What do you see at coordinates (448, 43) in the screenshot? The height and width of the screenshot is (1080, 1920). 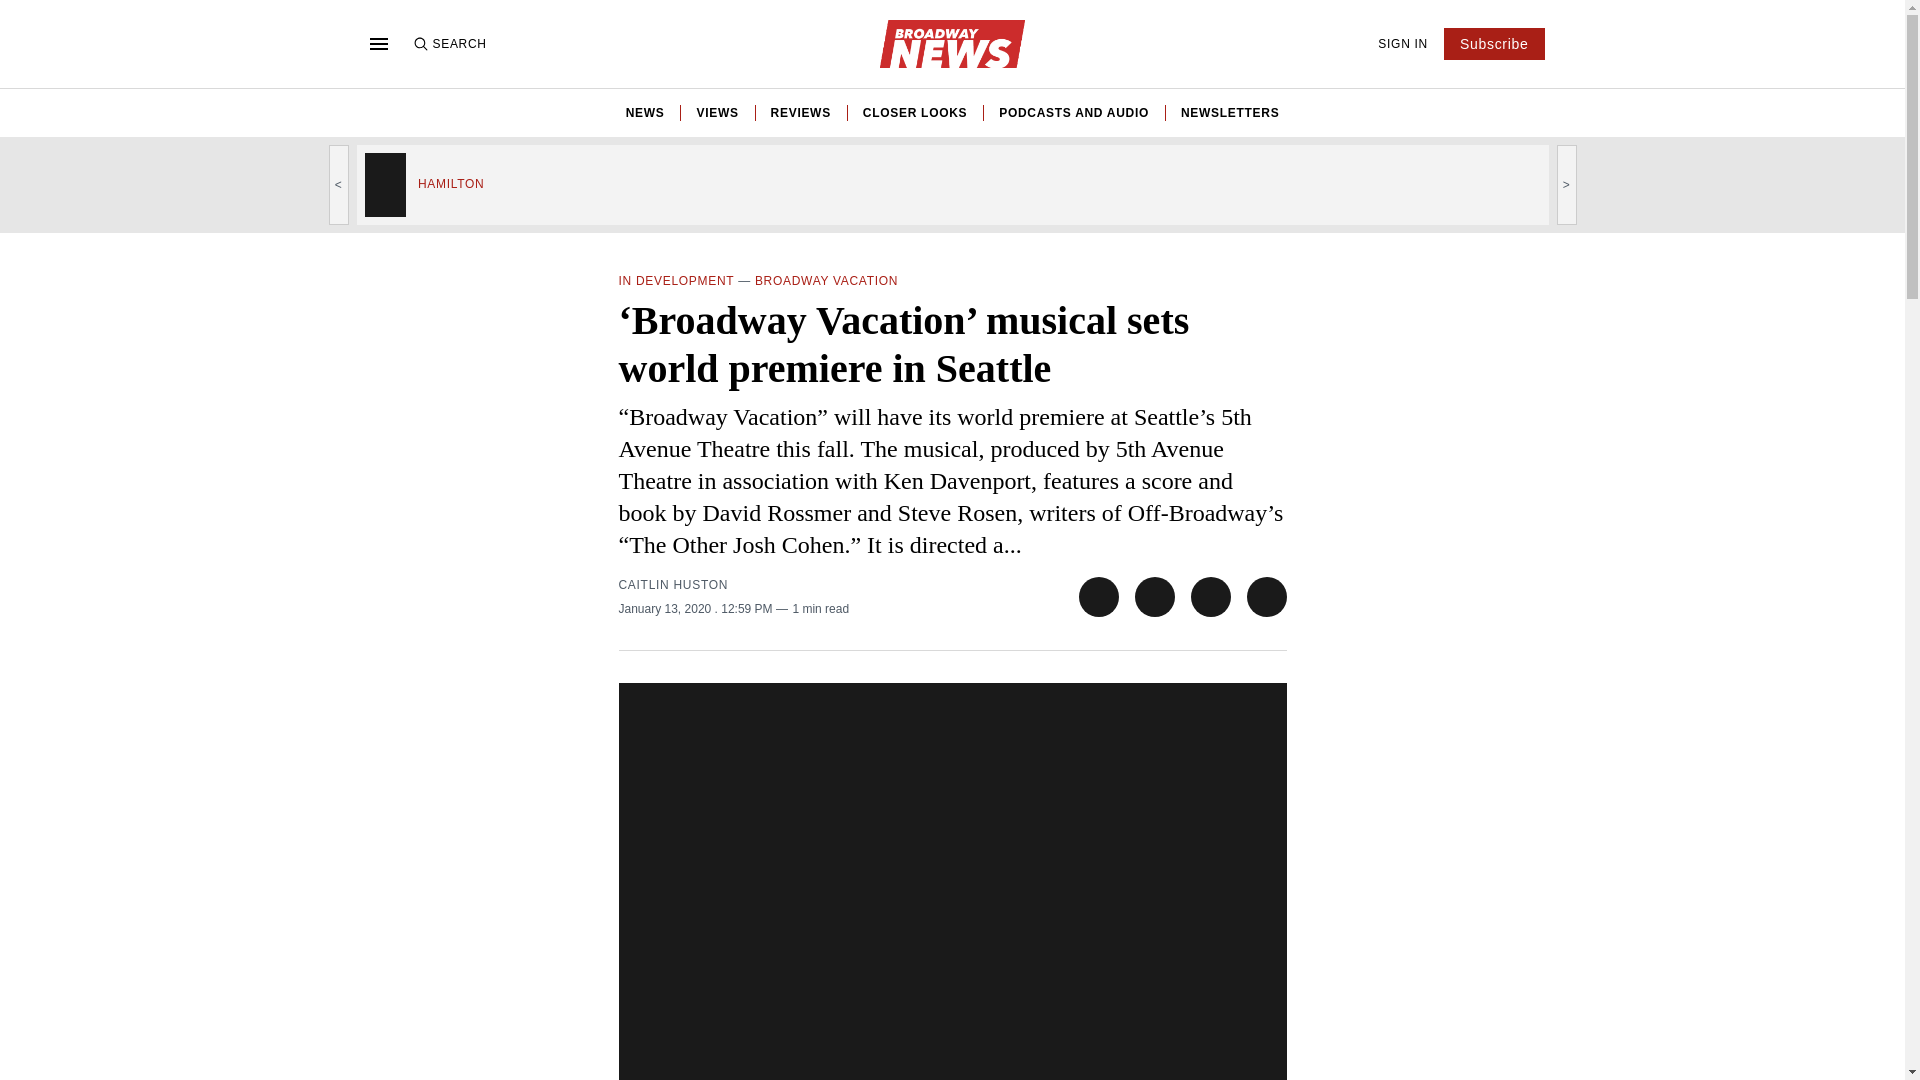 I see `SEARCH` at bounding box center [448, 43].